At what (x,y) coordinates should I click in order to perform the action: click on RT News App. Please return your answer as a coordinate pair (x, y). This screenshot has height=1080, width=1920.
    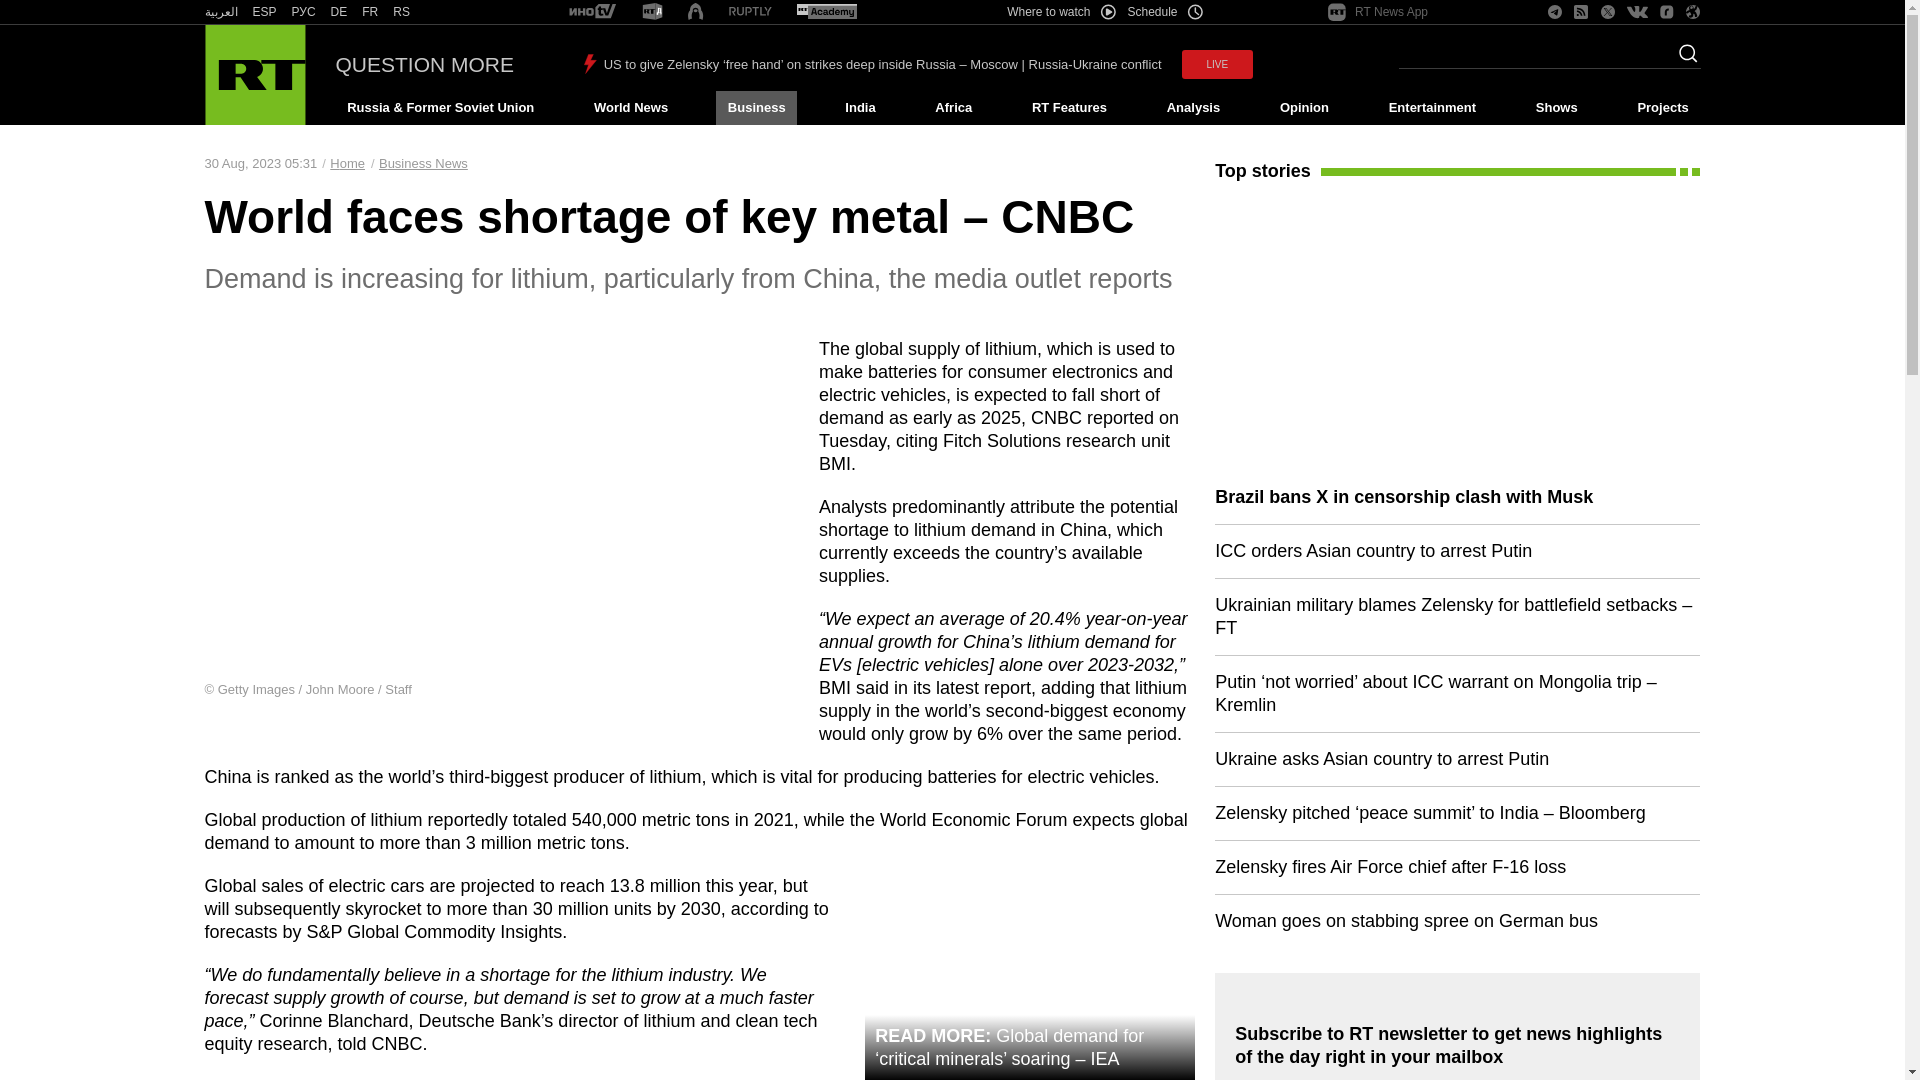
    Looking at the image, I should click on (1378, 12).